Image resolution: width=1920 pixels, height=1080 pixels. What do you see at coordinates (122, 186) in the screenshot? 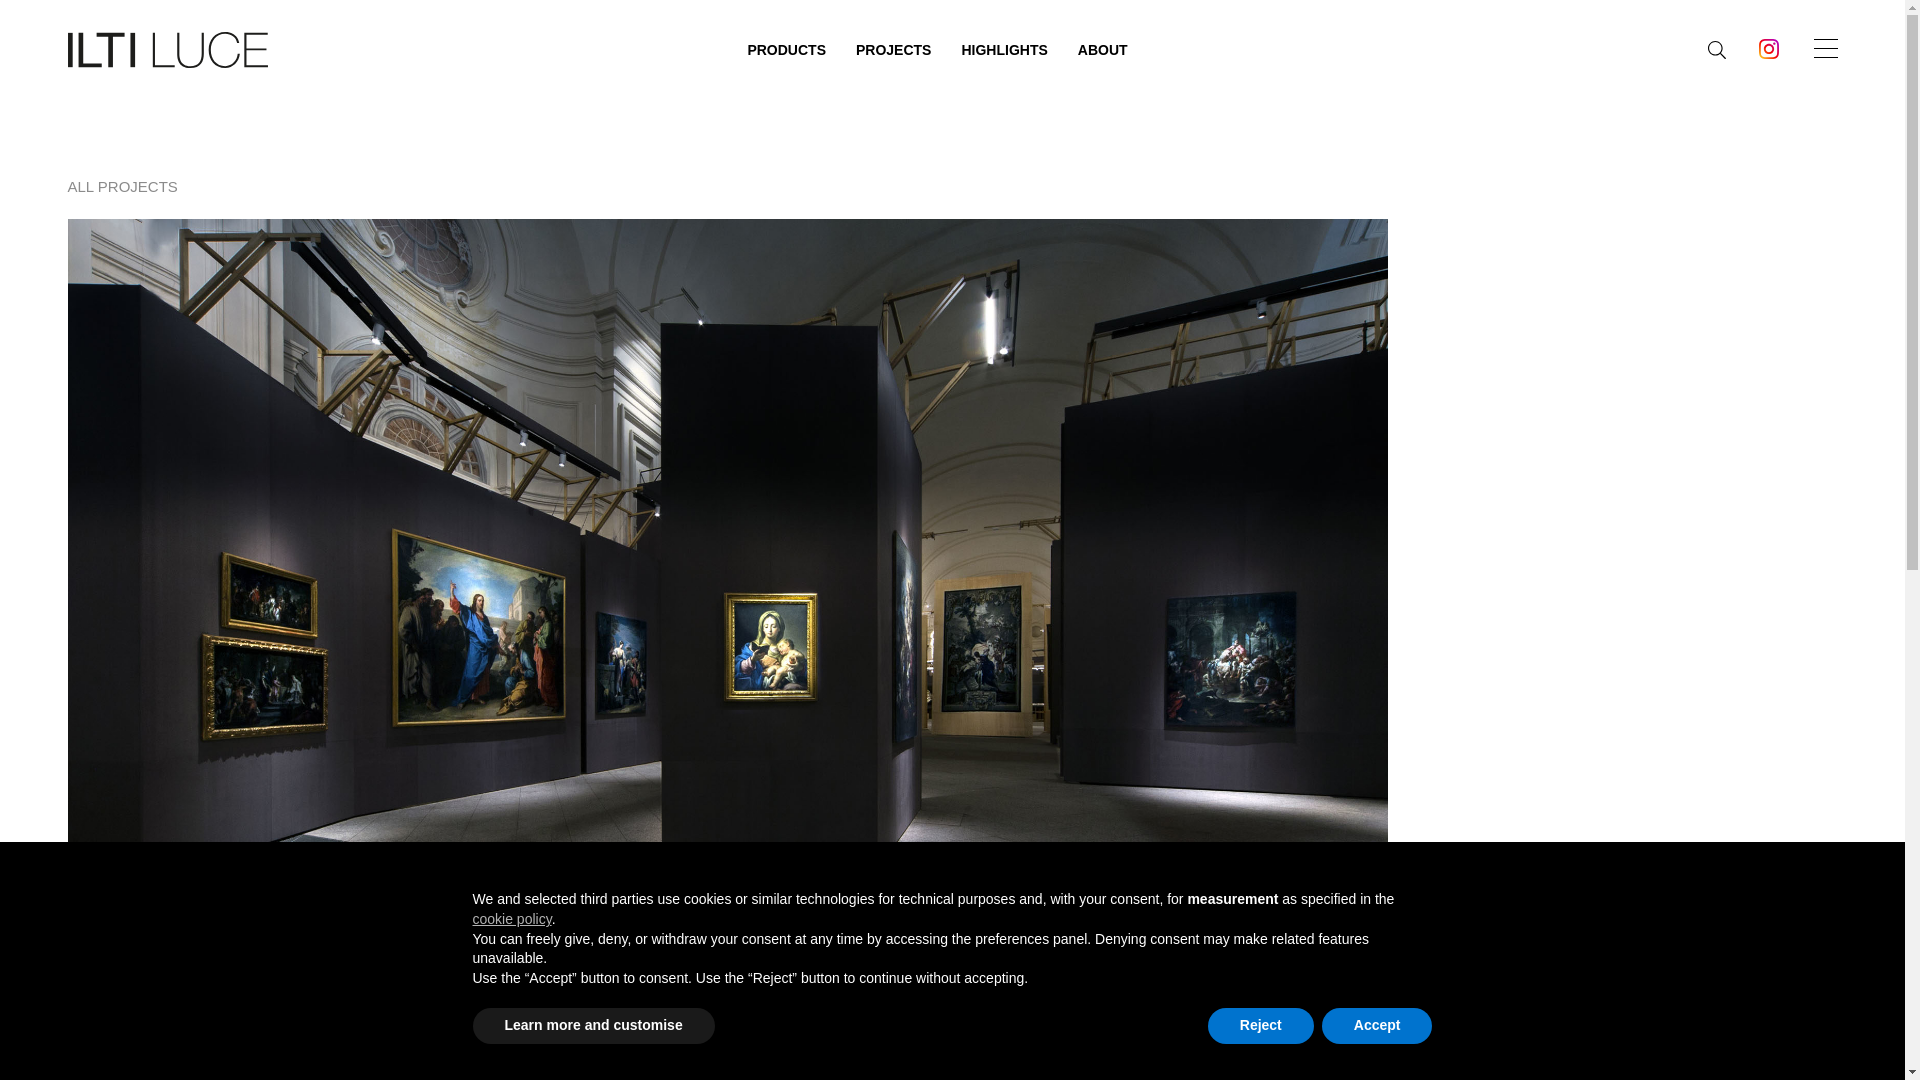
I see `ALL PROJECTS` at bounding box center [122, 186].